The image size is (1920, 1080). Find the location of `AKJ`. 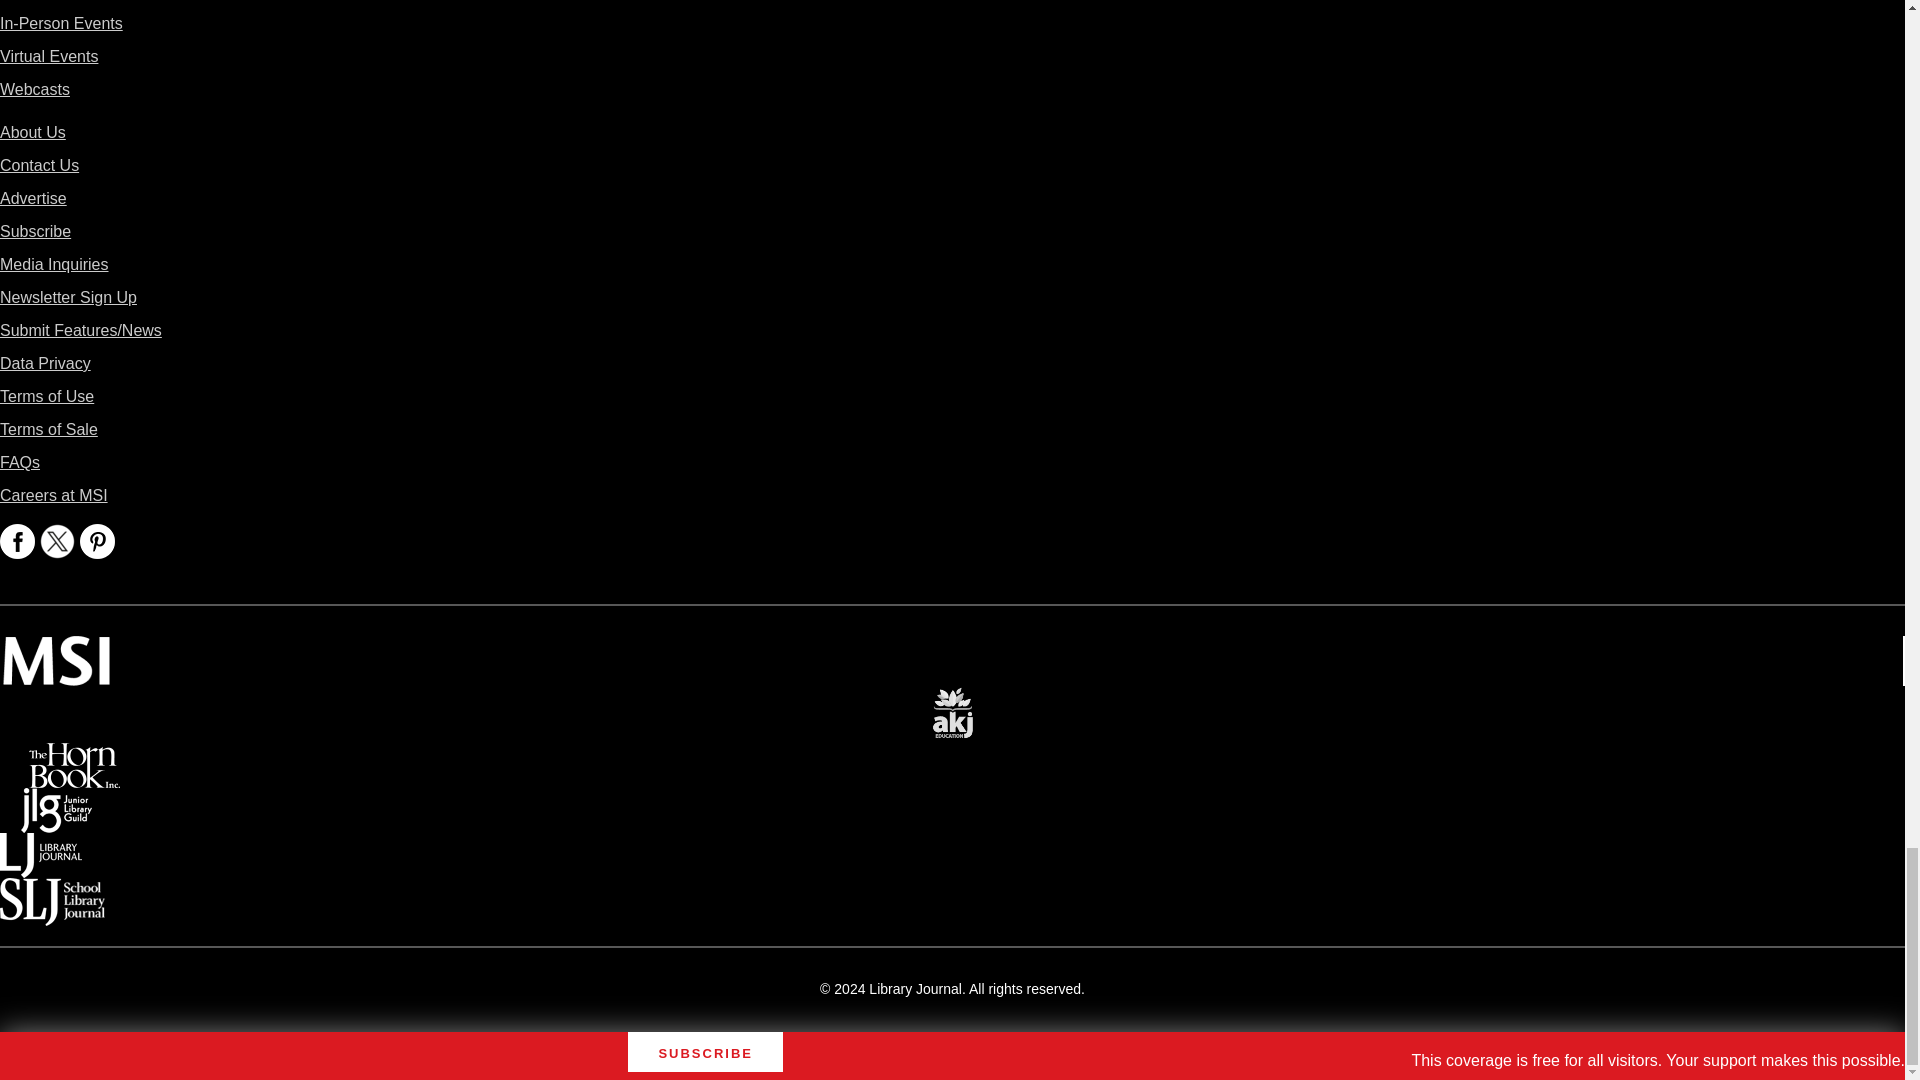

AKJ is located at coordinates (952, 700).